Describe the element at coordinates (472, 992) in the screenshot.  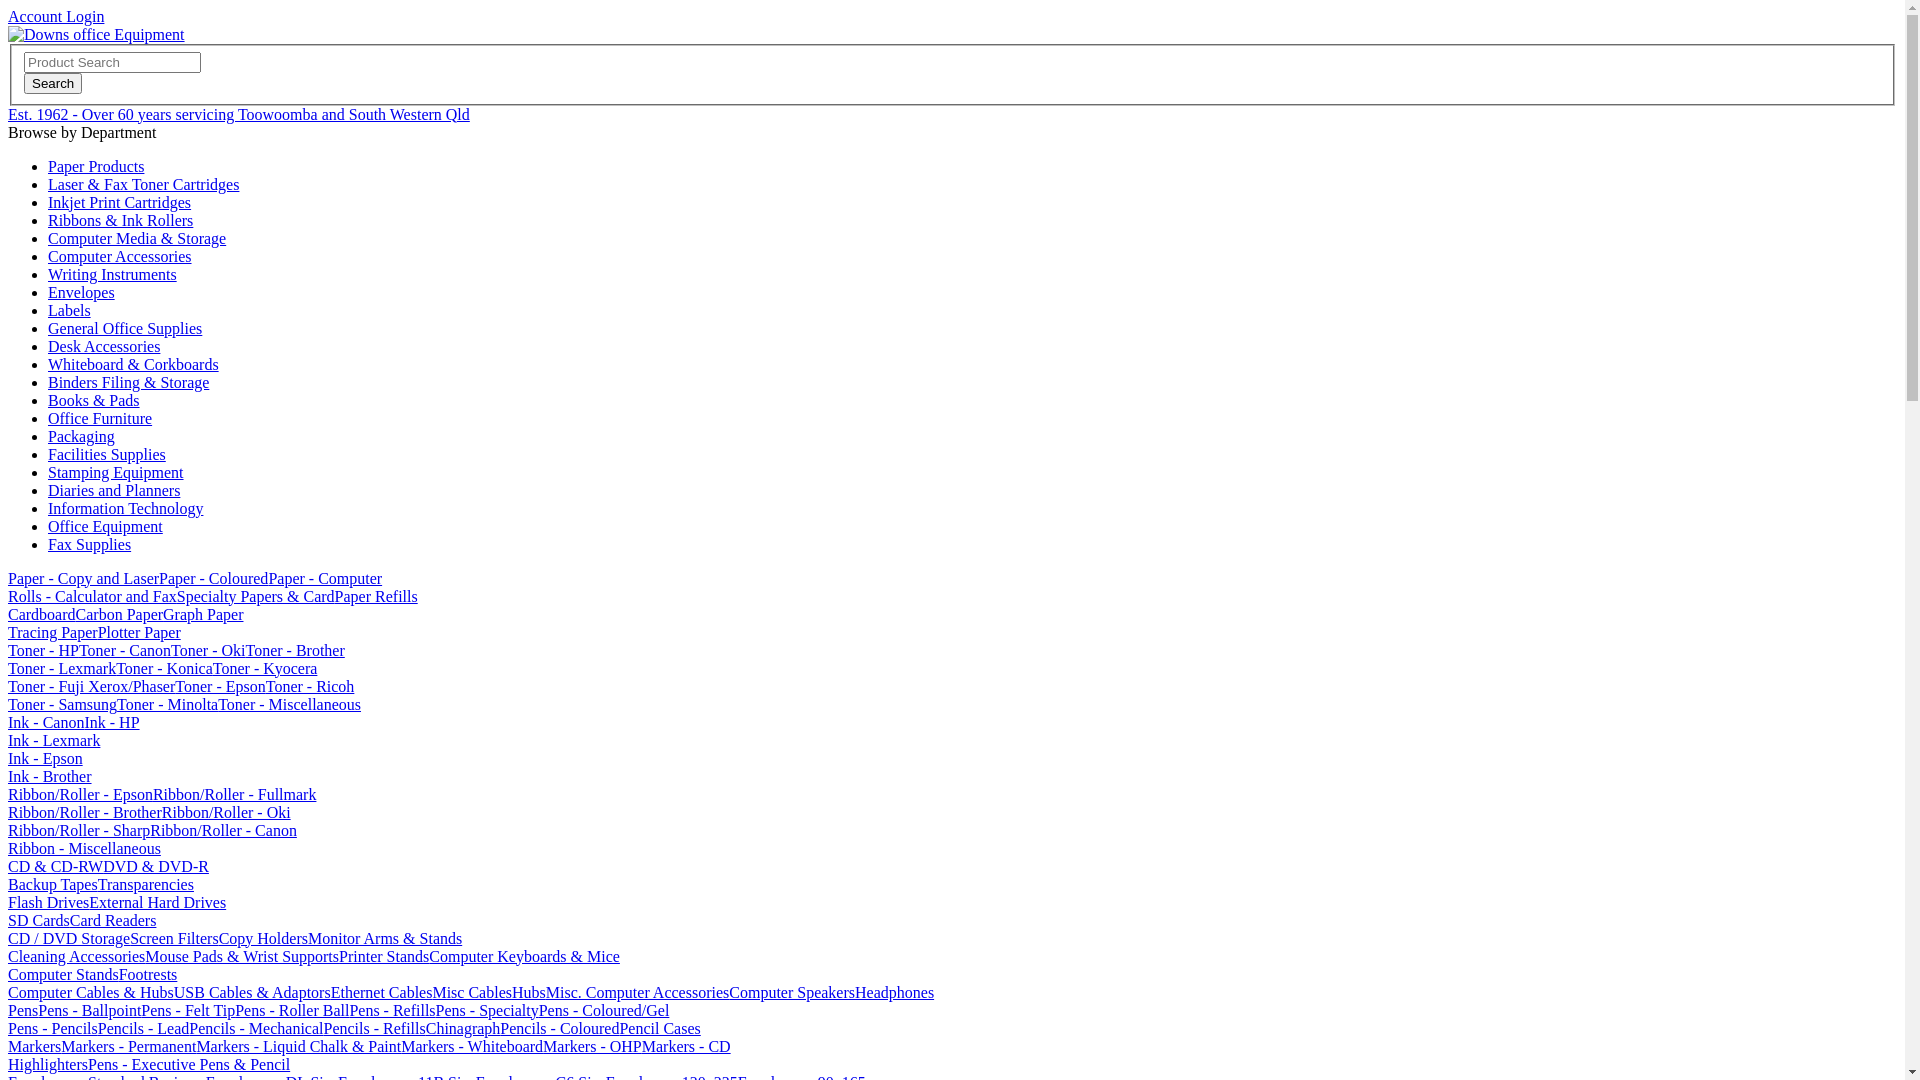
I see `Misc Cables` at that location.